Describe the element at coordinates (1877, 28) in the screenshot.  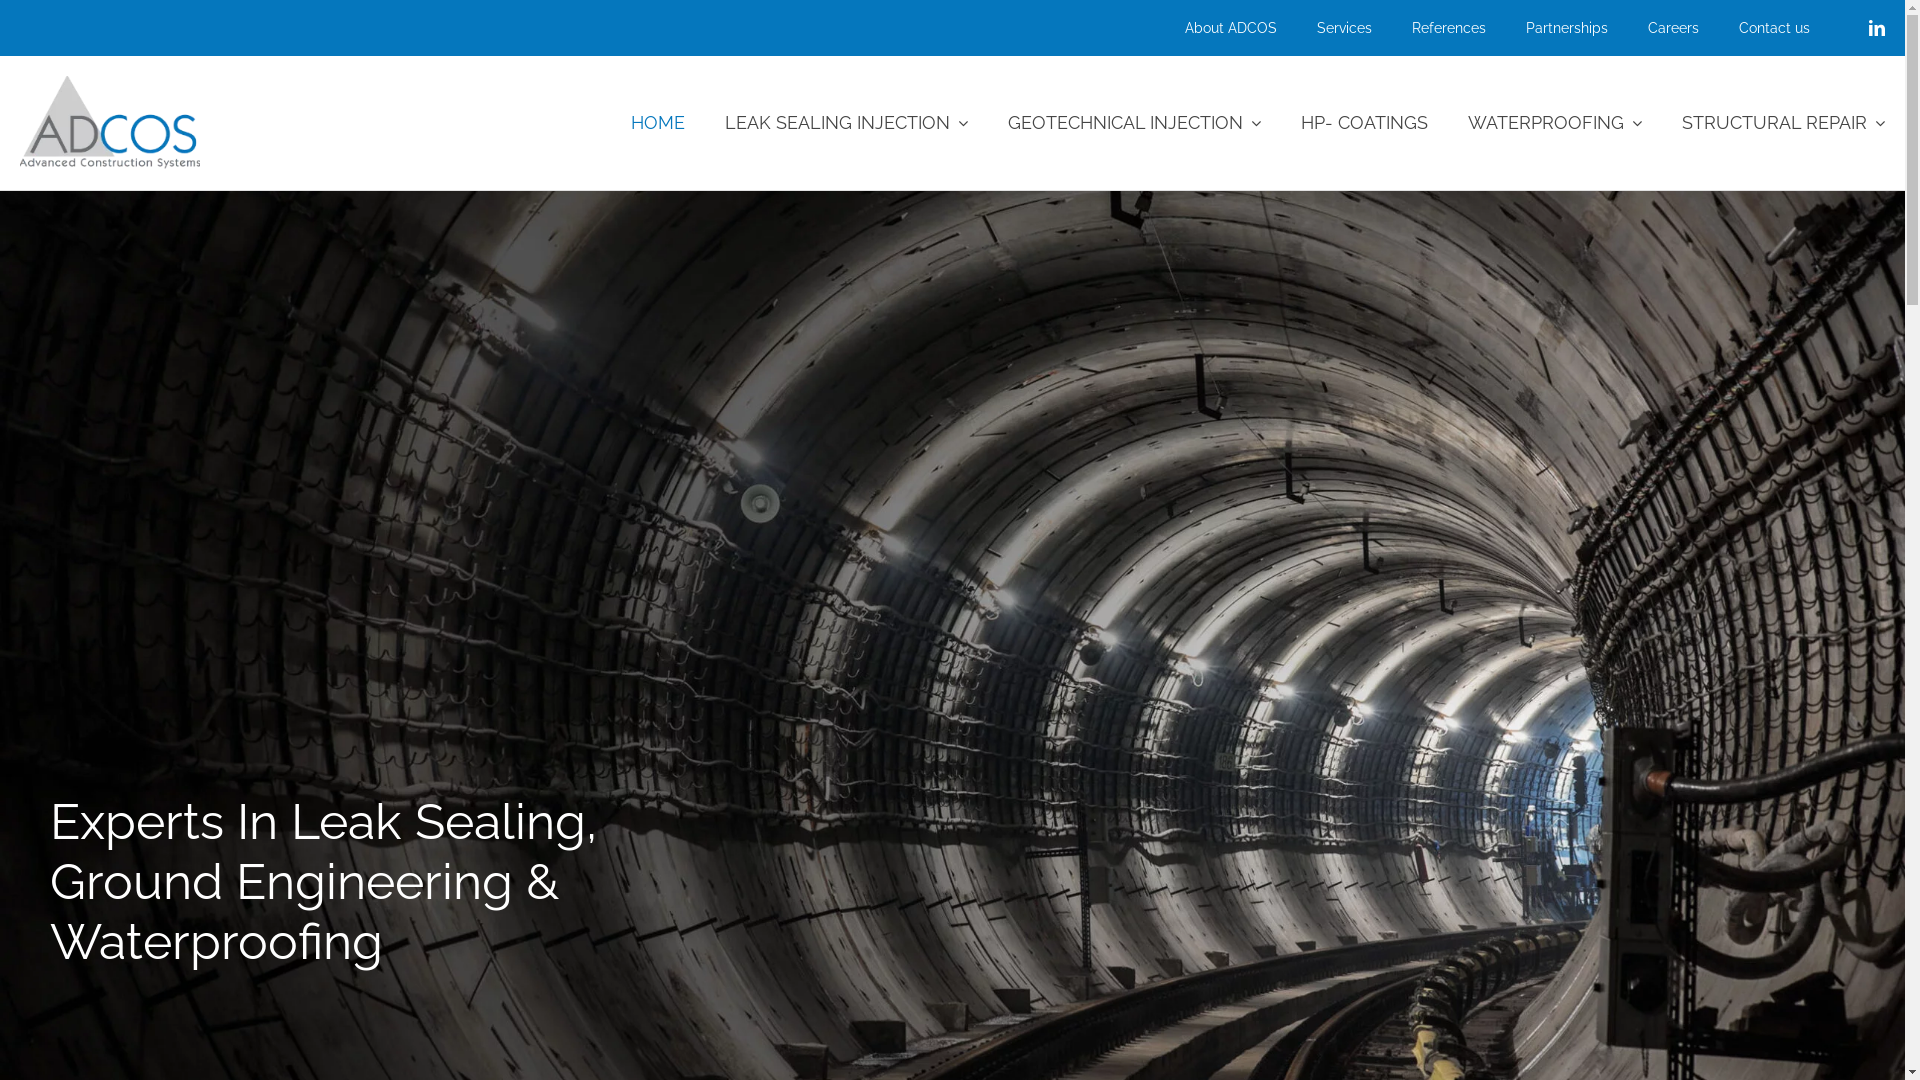
I see `LinkedIn` at that location.